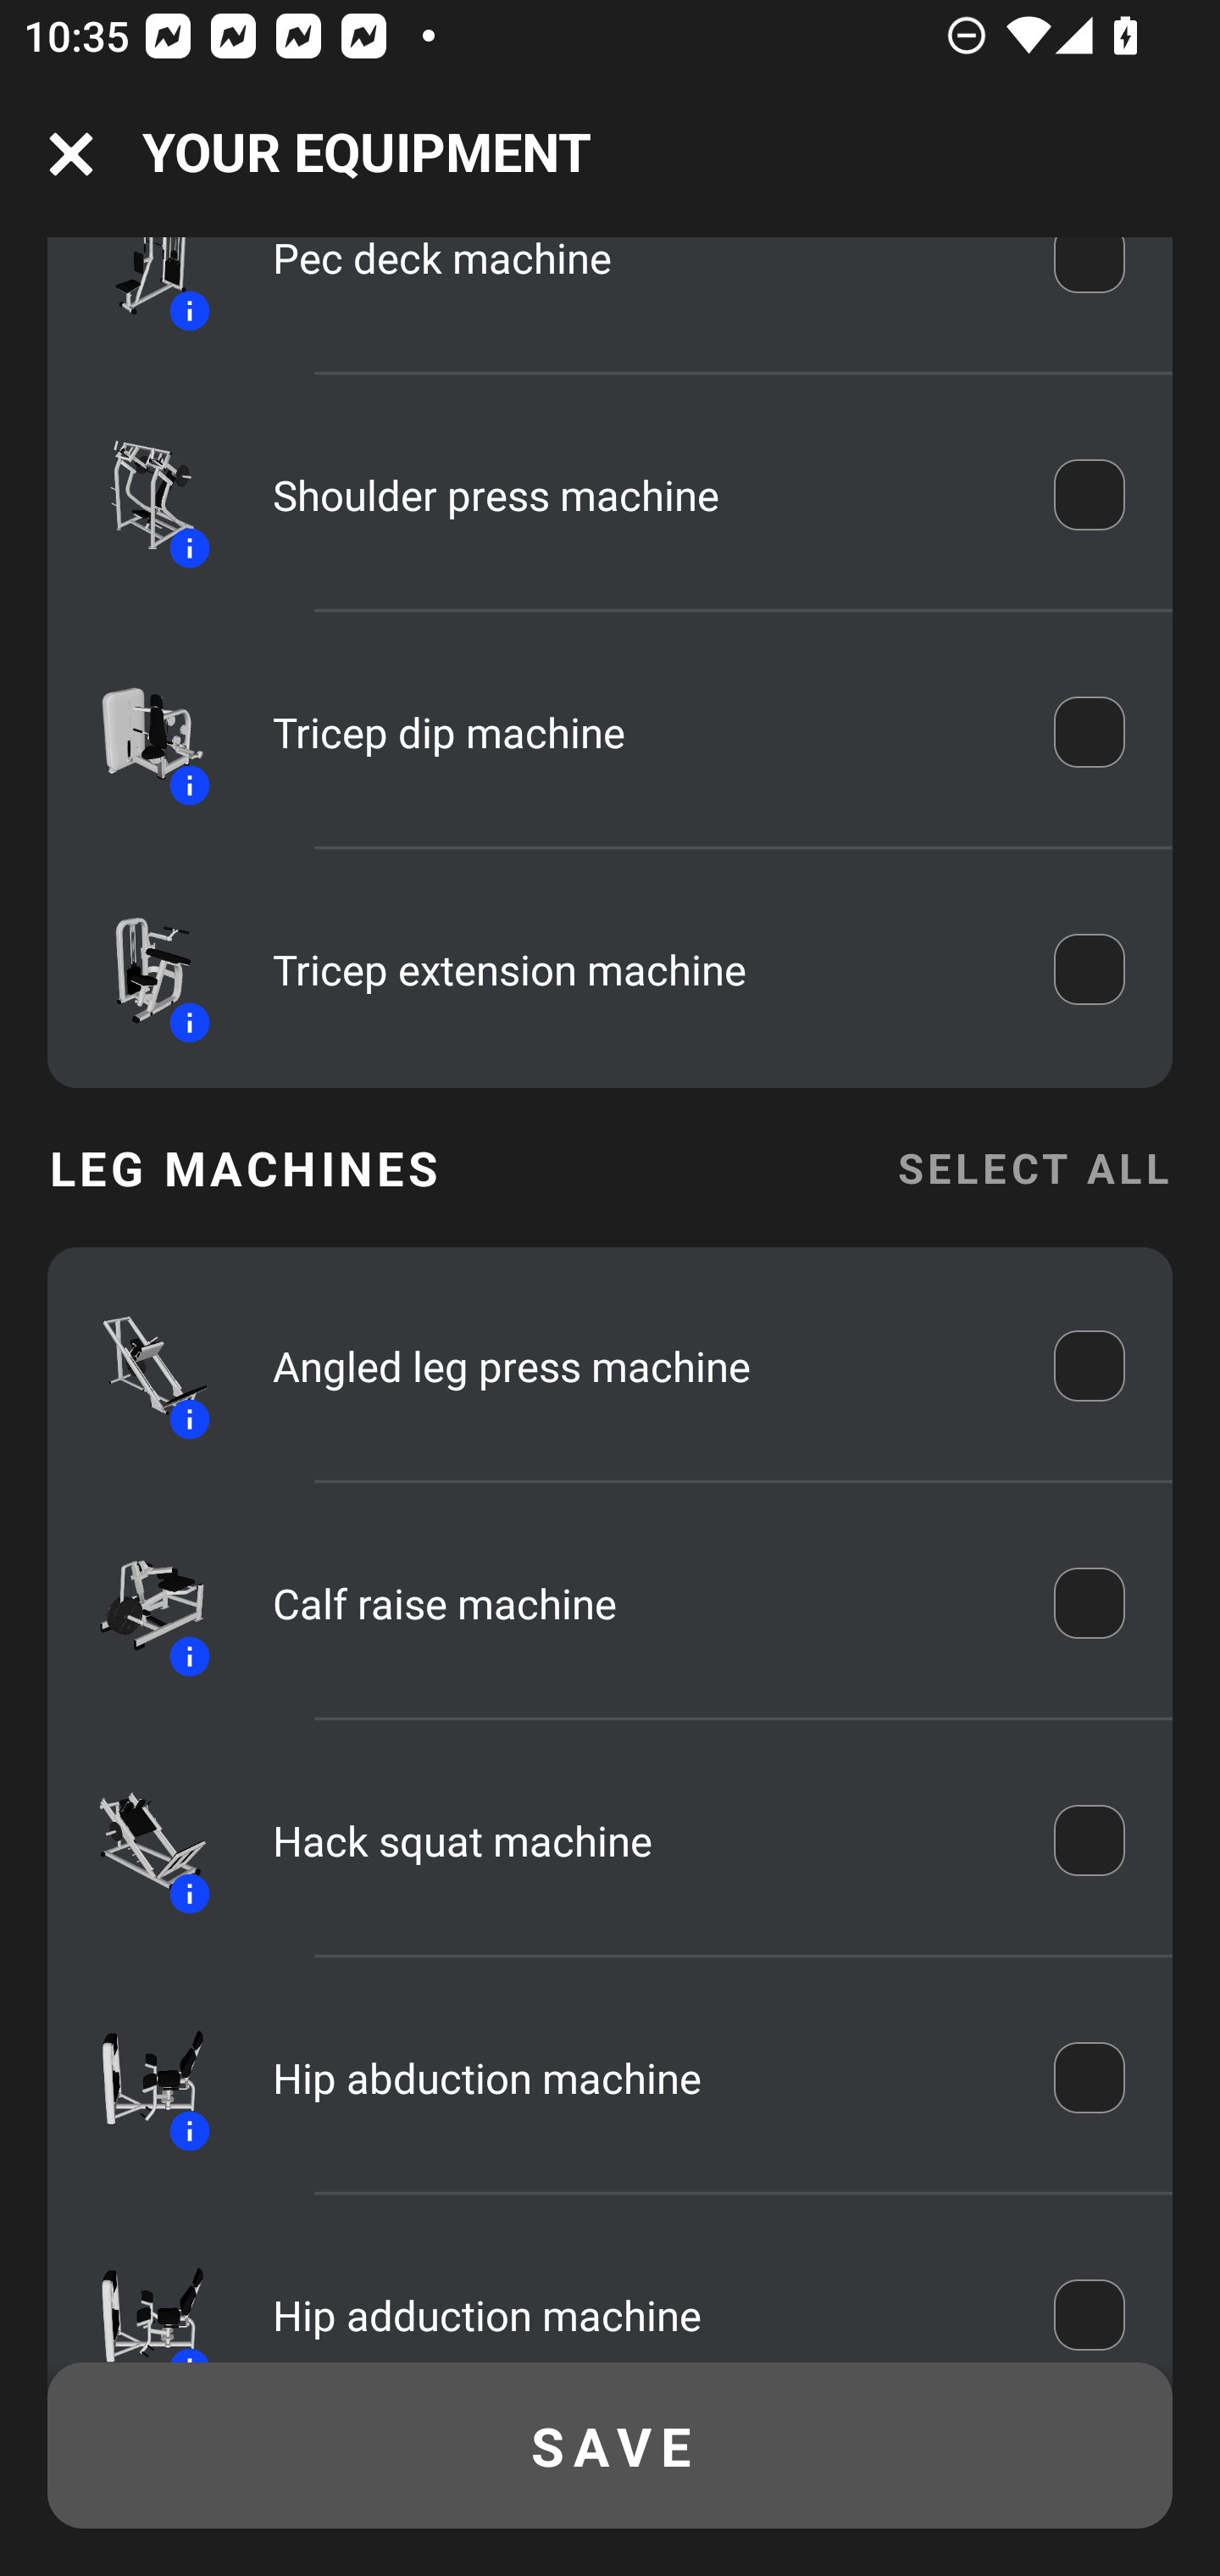 This screenshot has height=2576, width=1220. I want to click on Hip abduction machine, so click(640, 2078).